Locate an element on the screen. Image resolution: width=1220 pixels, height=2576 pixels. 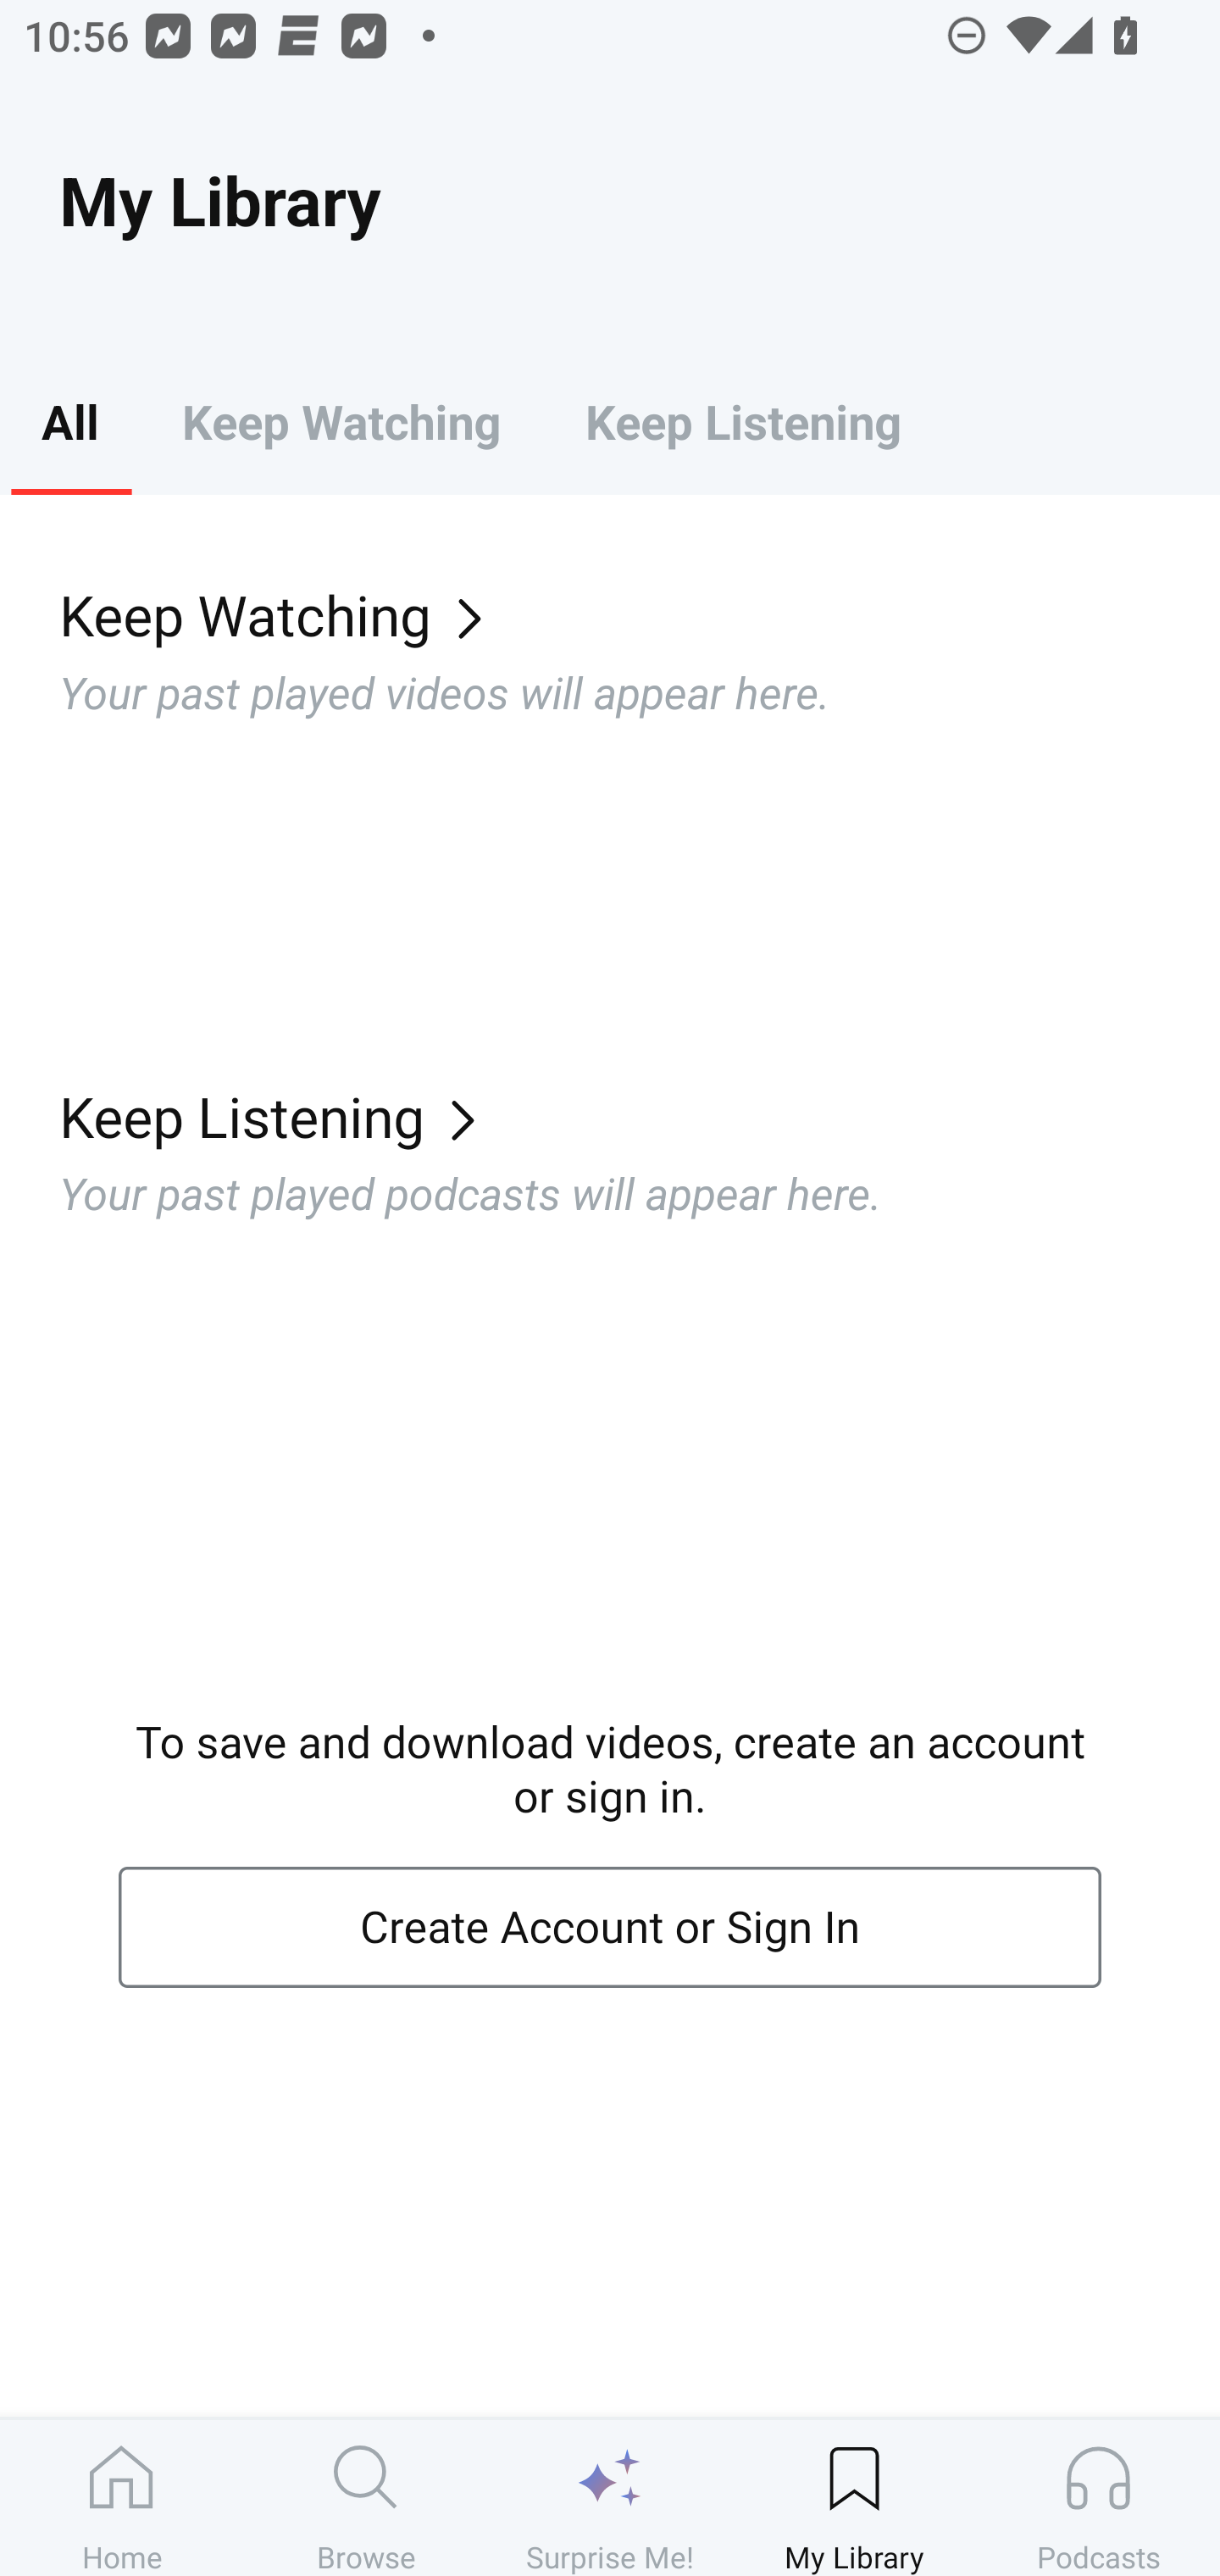
Browse is located at coordinates (366, 2497).